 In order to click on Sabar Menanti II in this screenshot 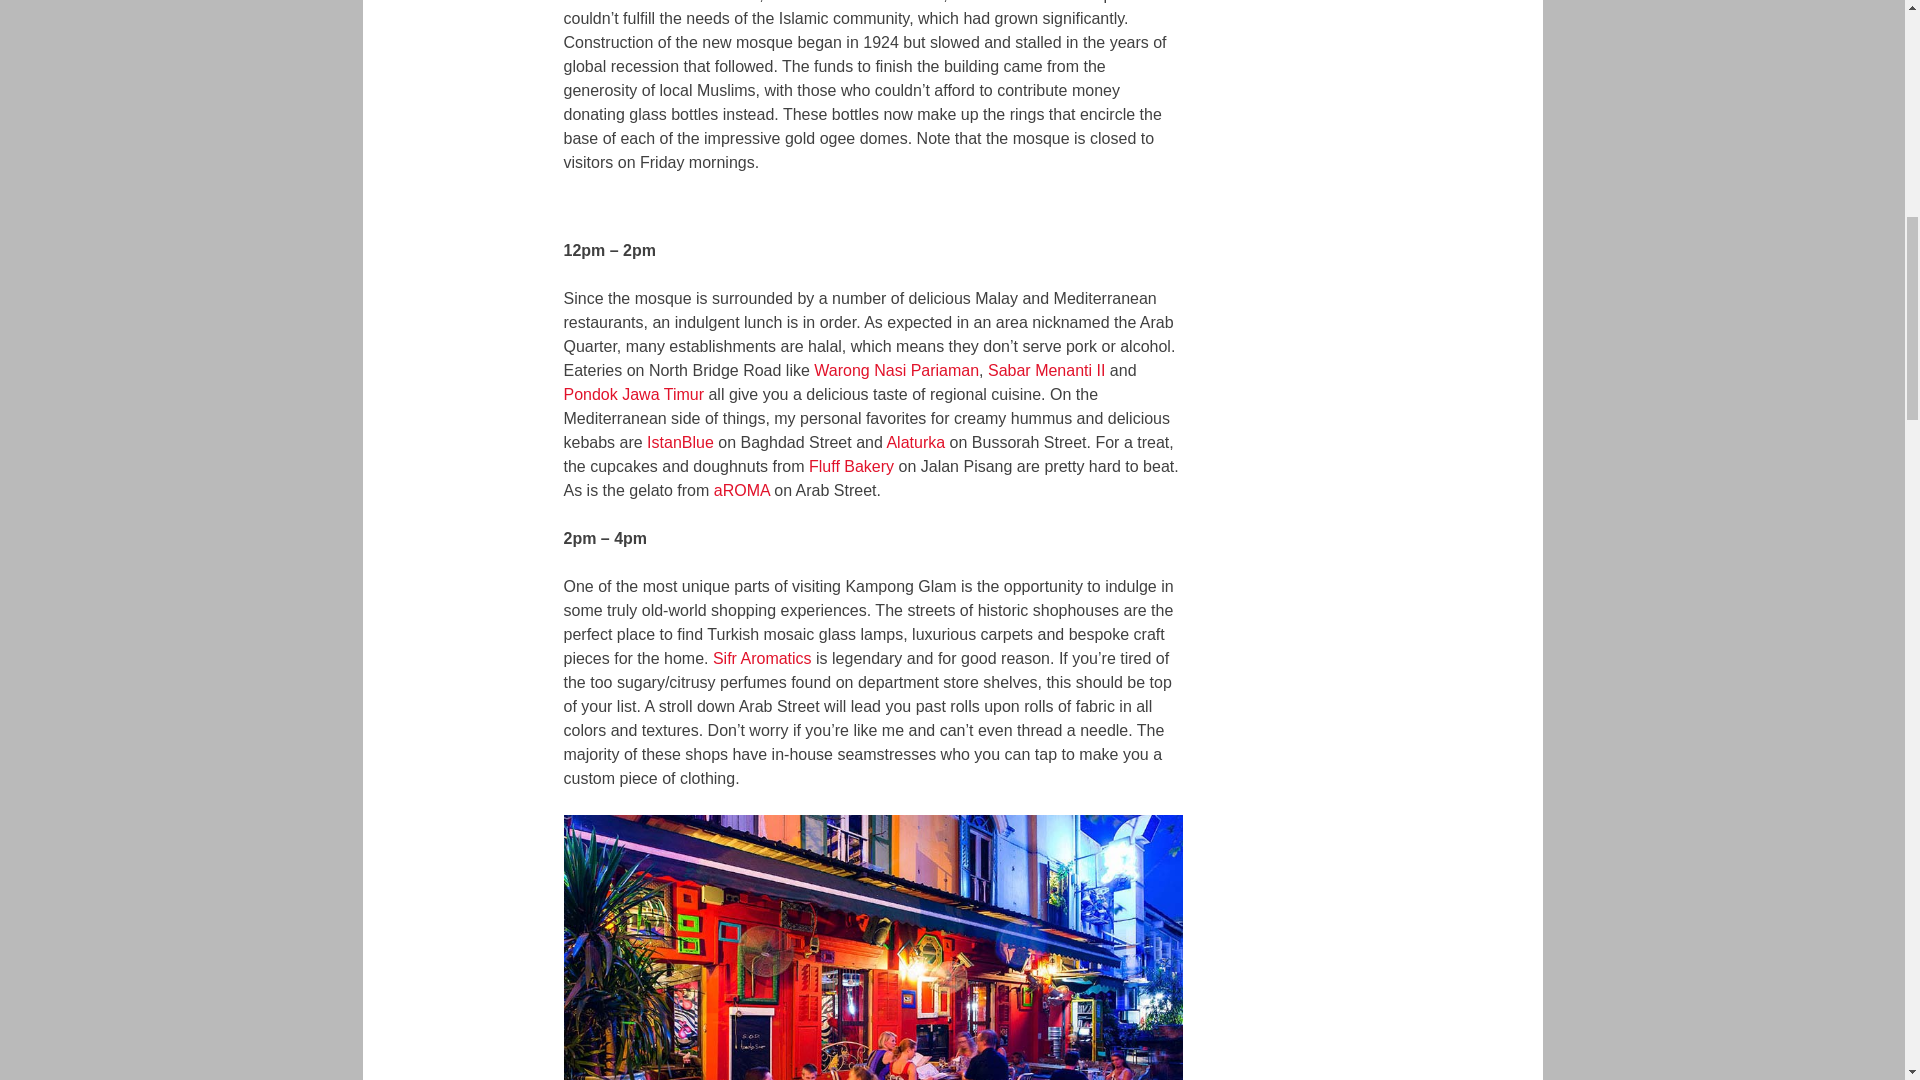, I will do `click(1046, 370)`.